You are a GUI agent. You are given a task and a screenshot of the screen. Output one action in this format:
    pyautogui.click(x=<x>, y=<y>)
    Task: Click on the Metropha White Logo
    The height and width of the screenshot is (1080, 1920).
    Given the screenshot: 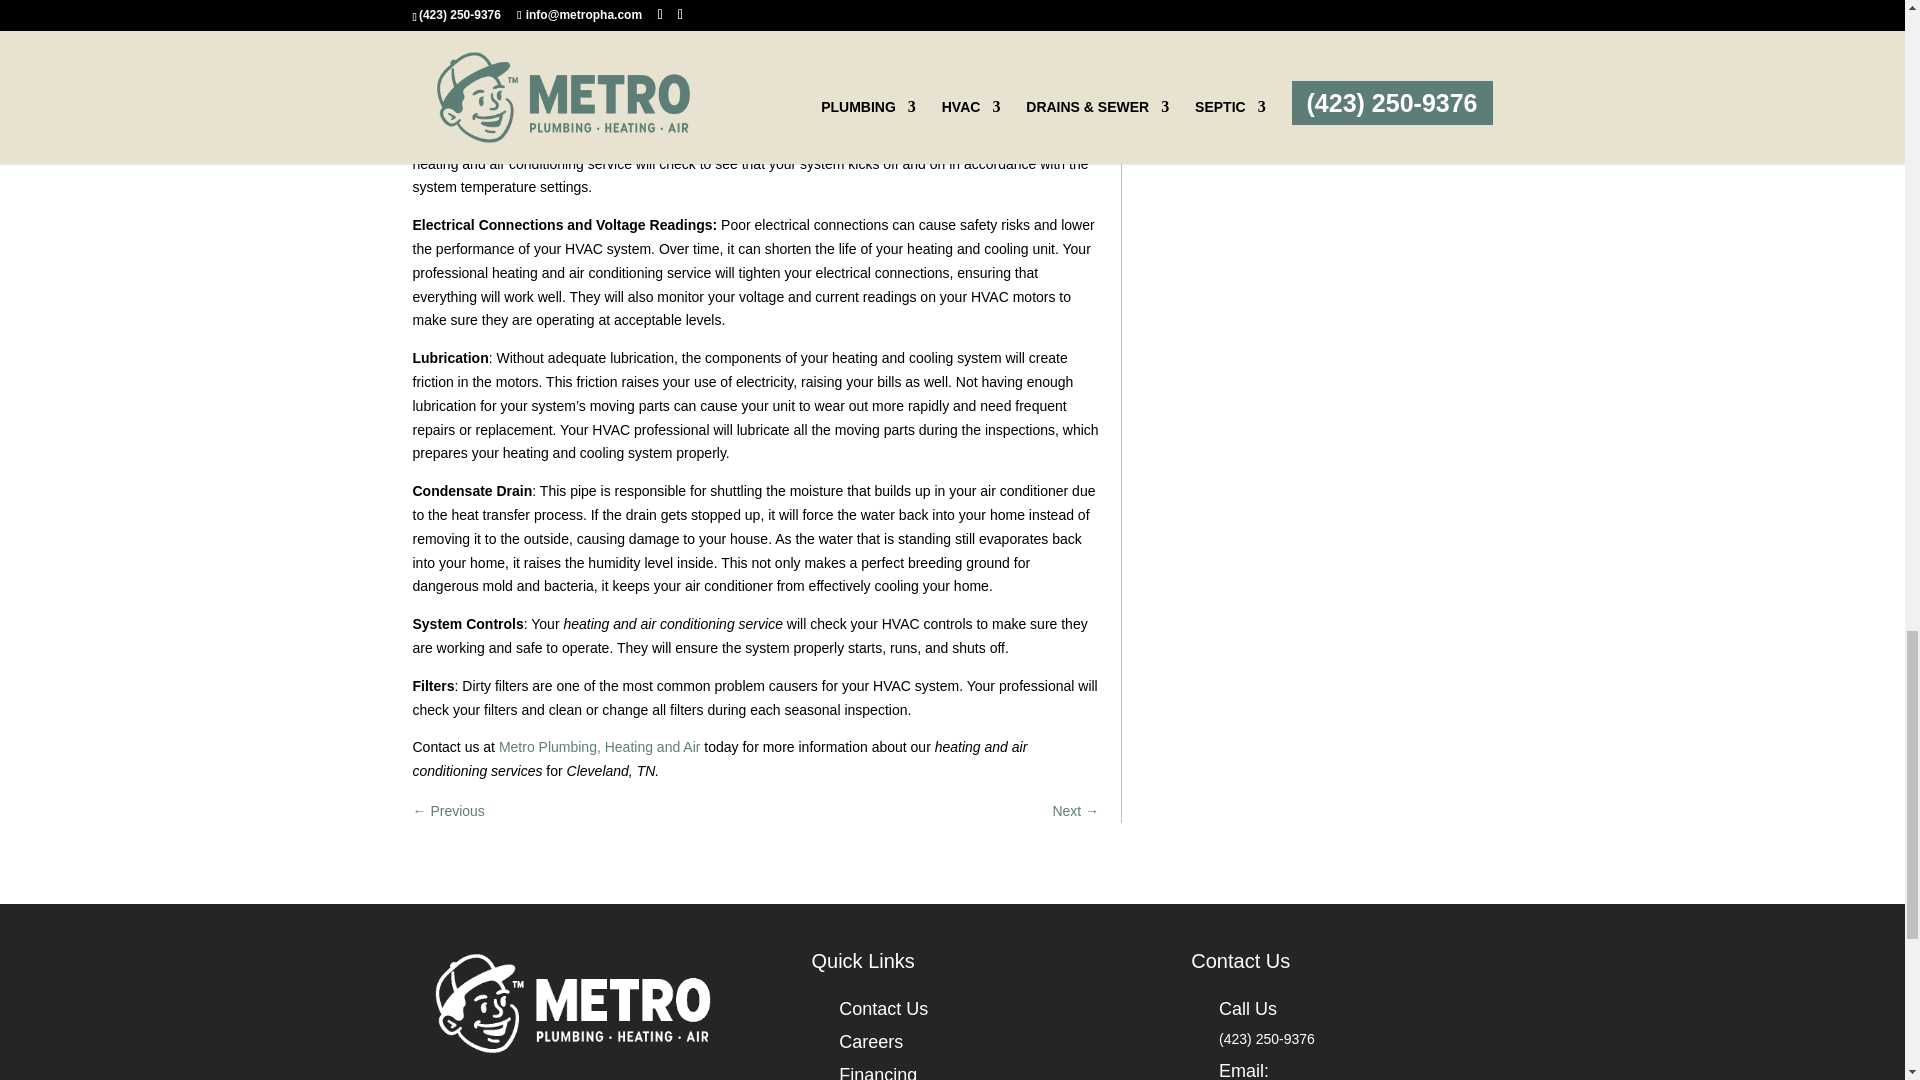 What is the action you would take?
    pyautogui.click(x=572, y=1002)
    